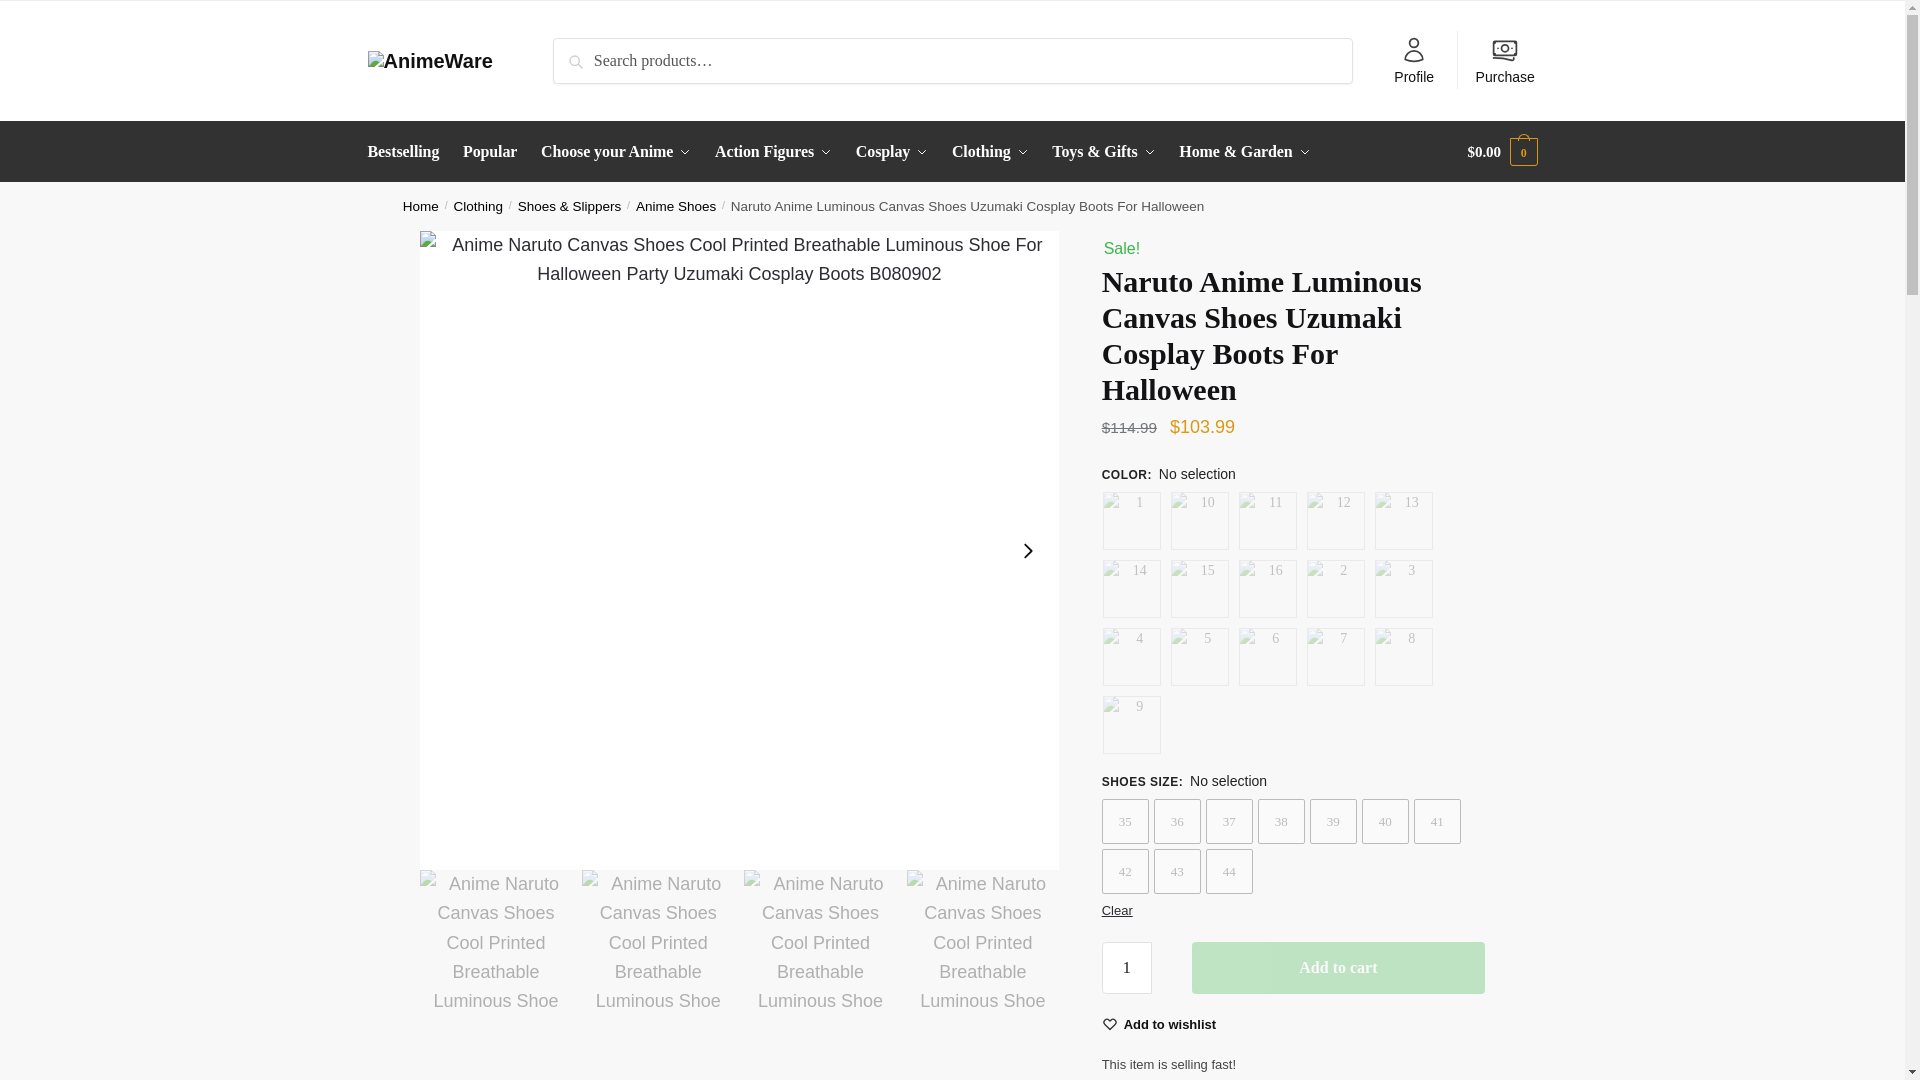 This screenshot has width=1920, height=1080. I want to click on 1, so click(1127, 967).